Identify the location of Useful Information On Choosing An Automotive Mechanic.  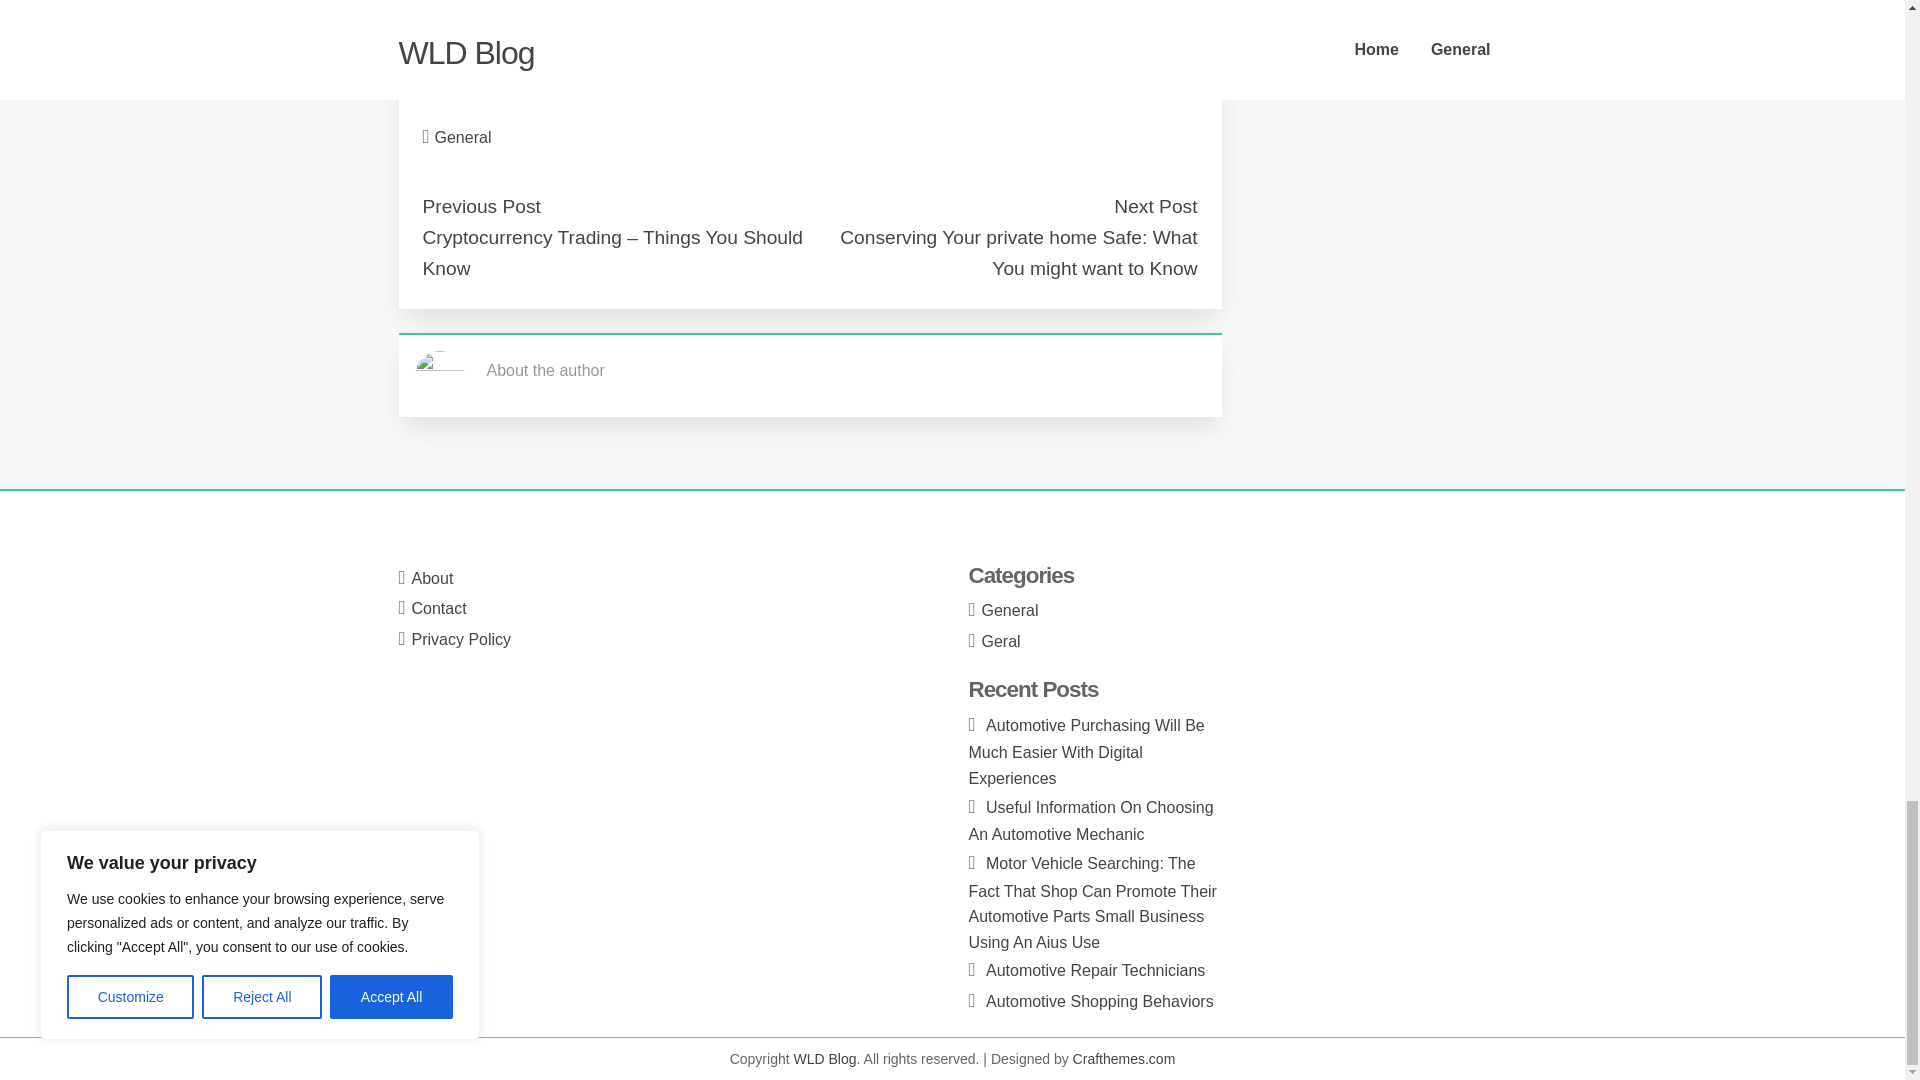
(1090, 821).